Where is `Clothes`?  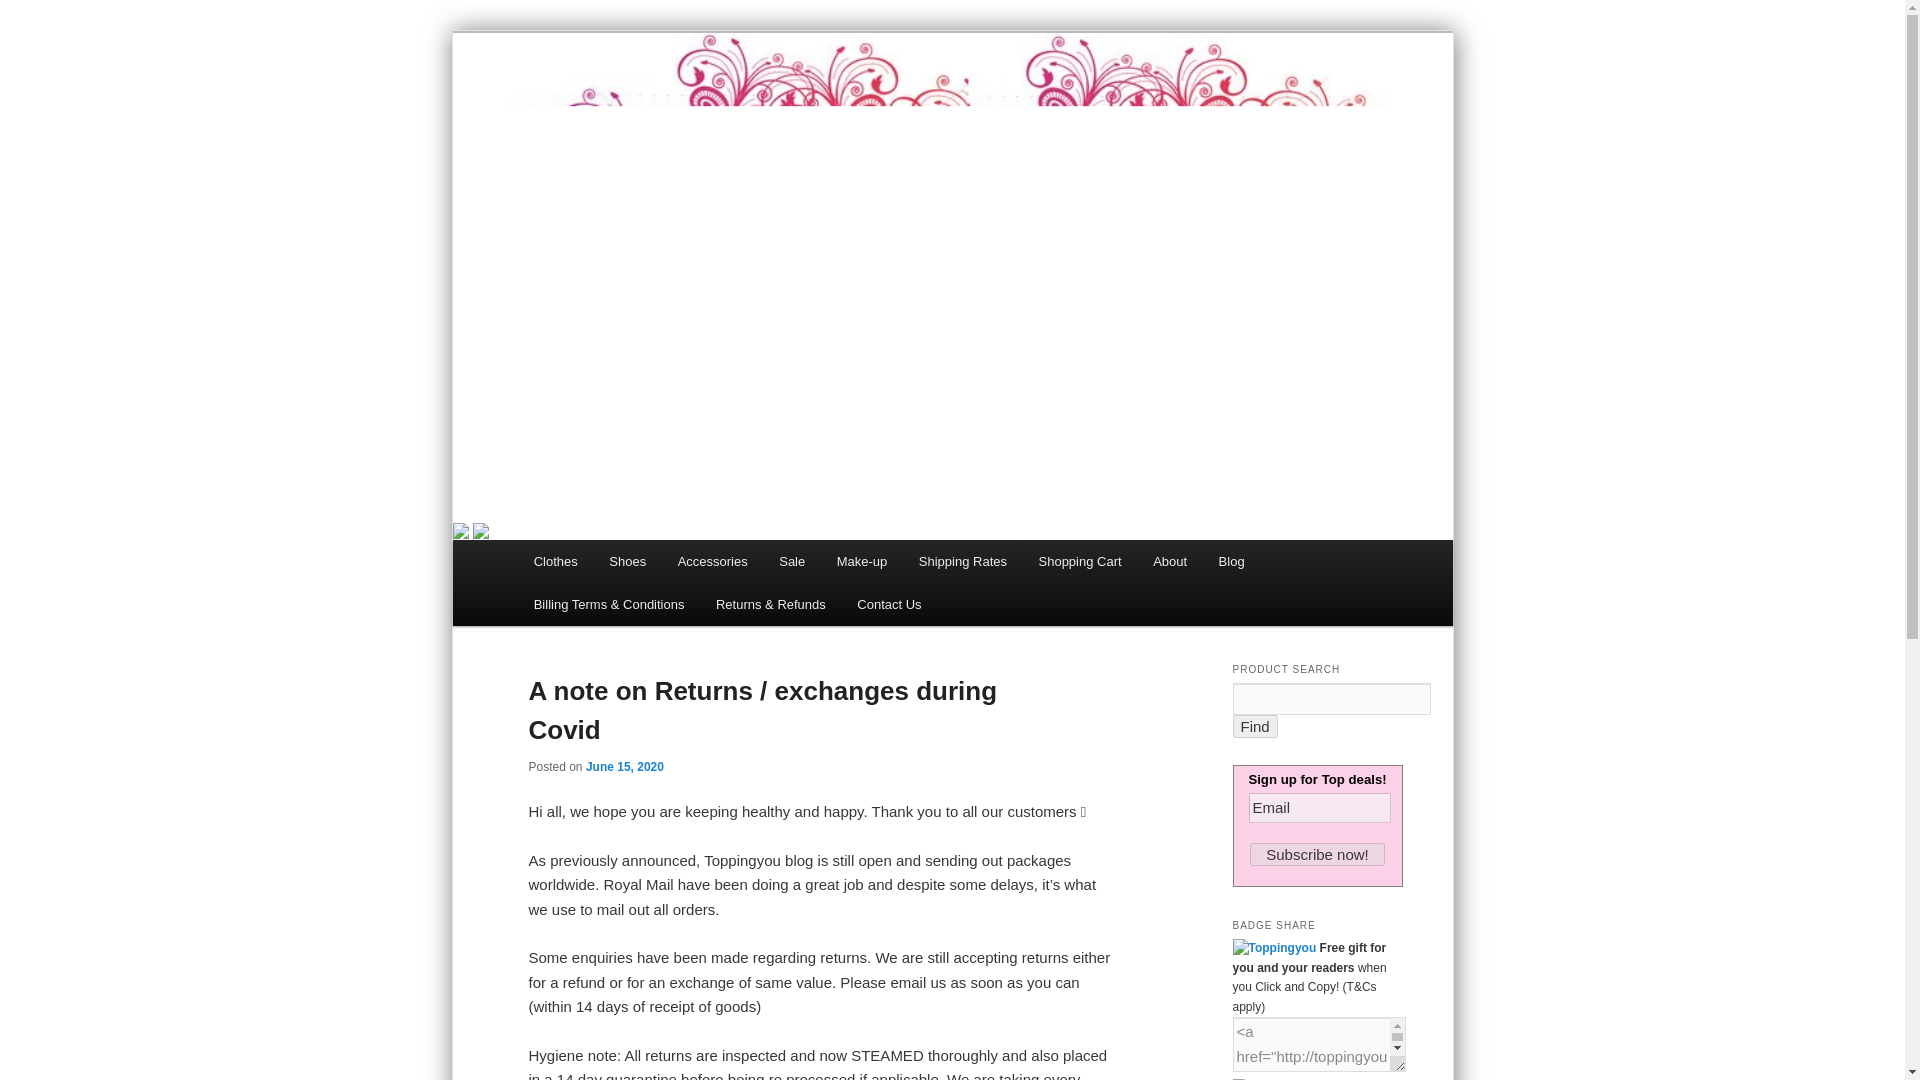
Clothes is located at coordinates (556, 562).